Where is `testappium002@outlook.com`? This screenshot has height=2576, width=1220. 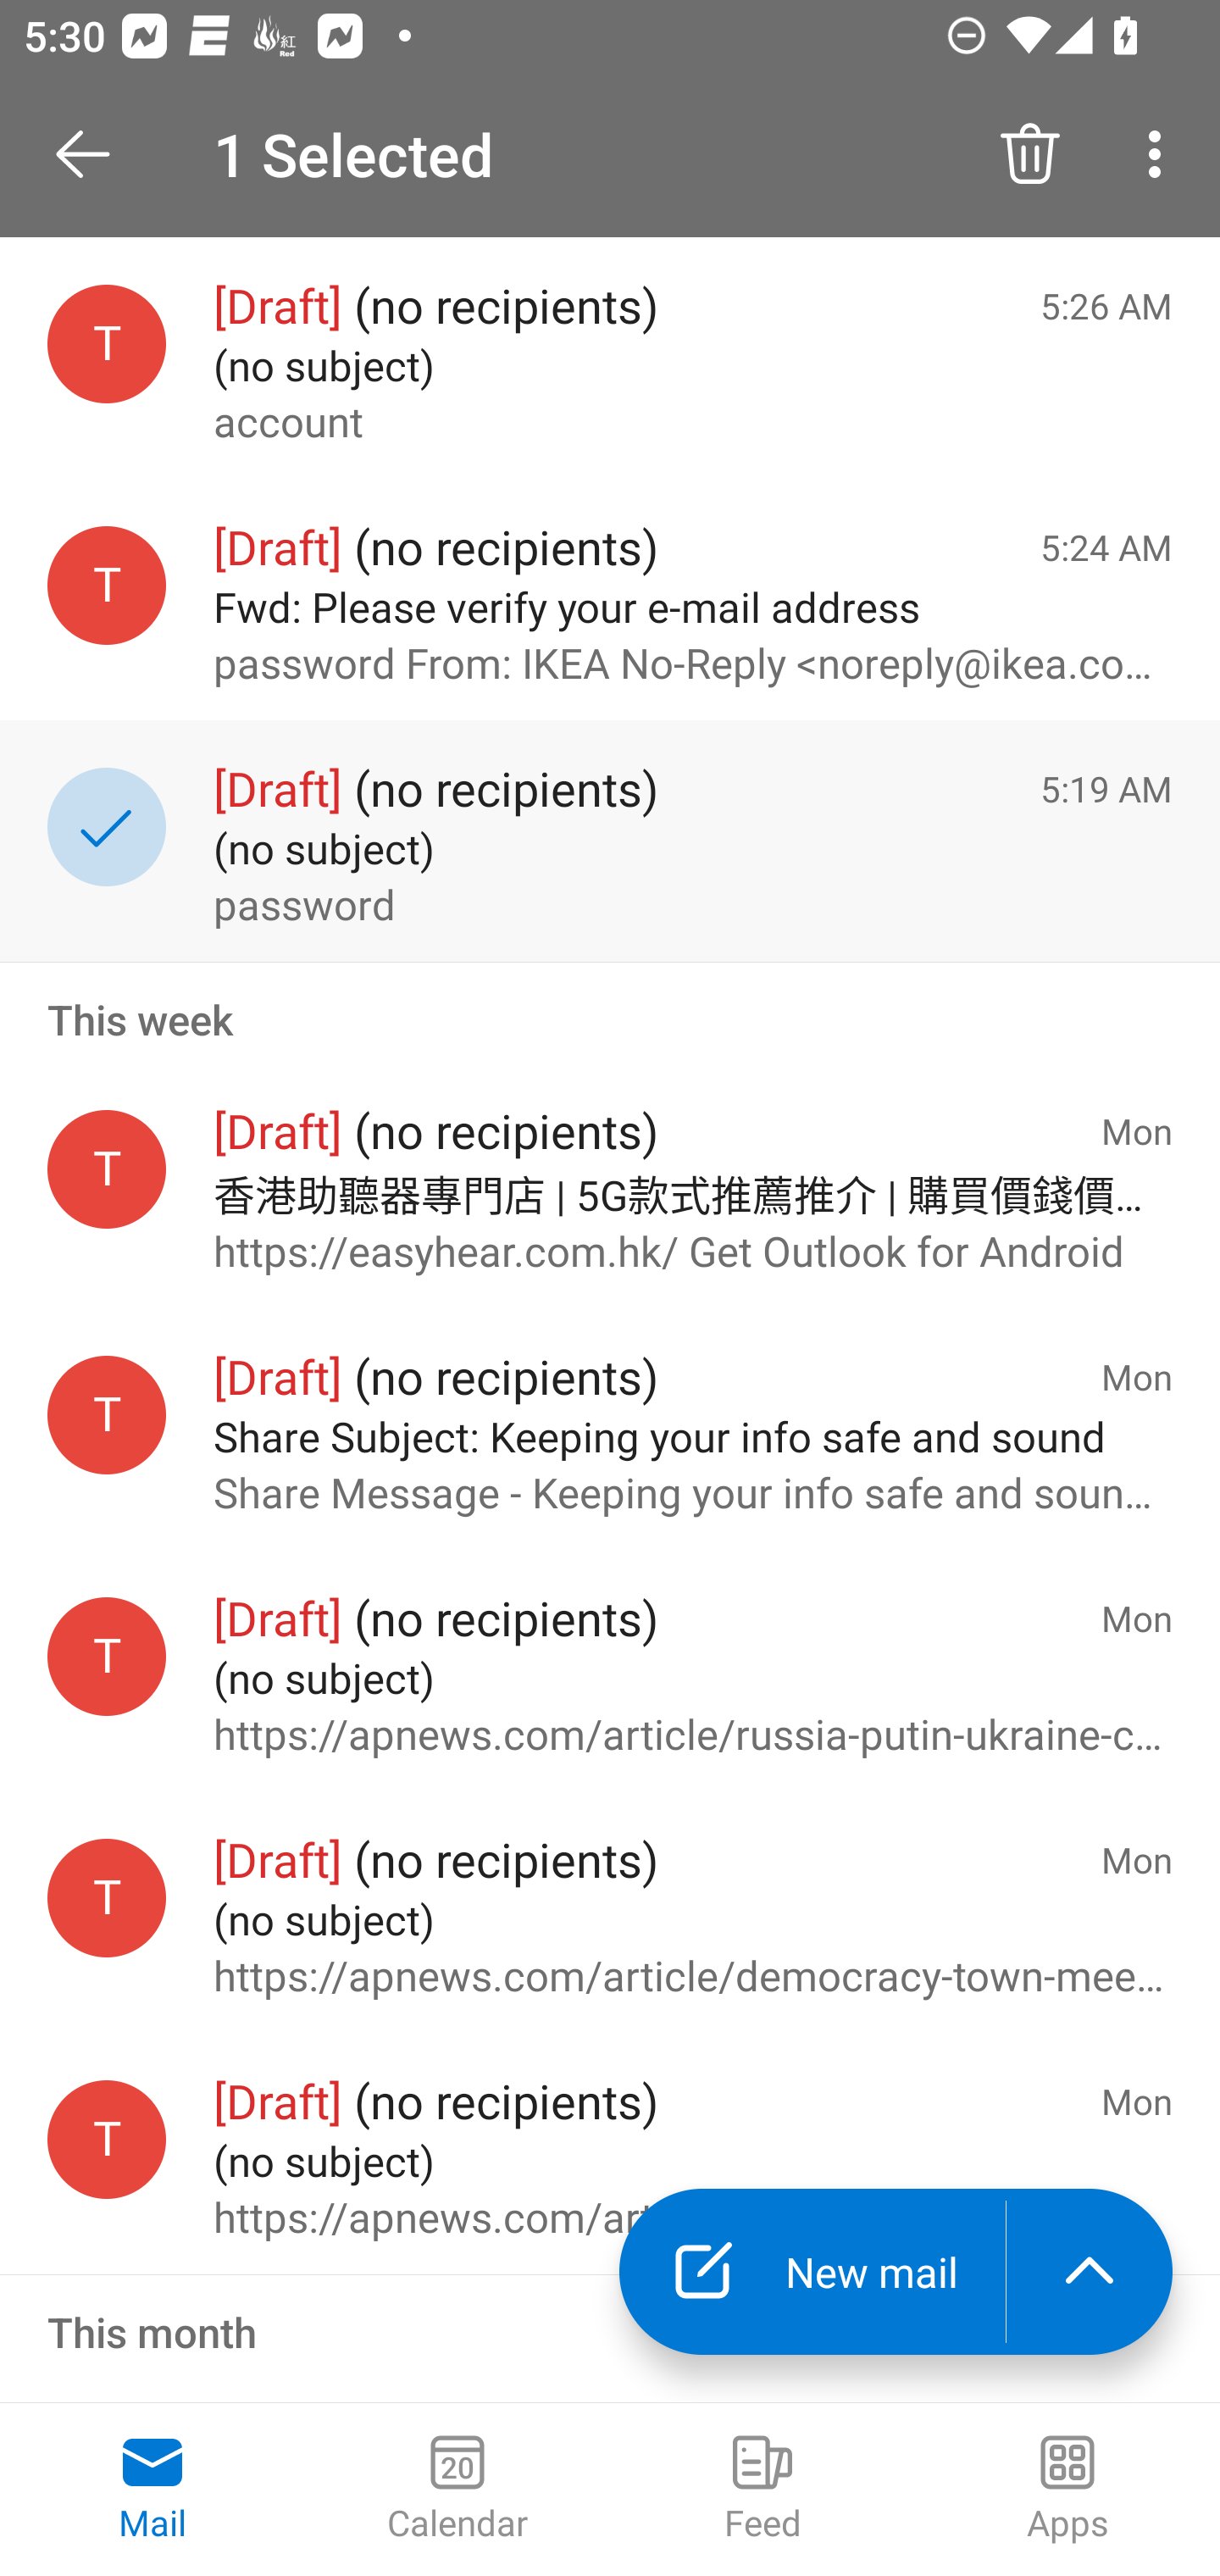 testappium002@outlook.com is located at coordinates (107, 1413).